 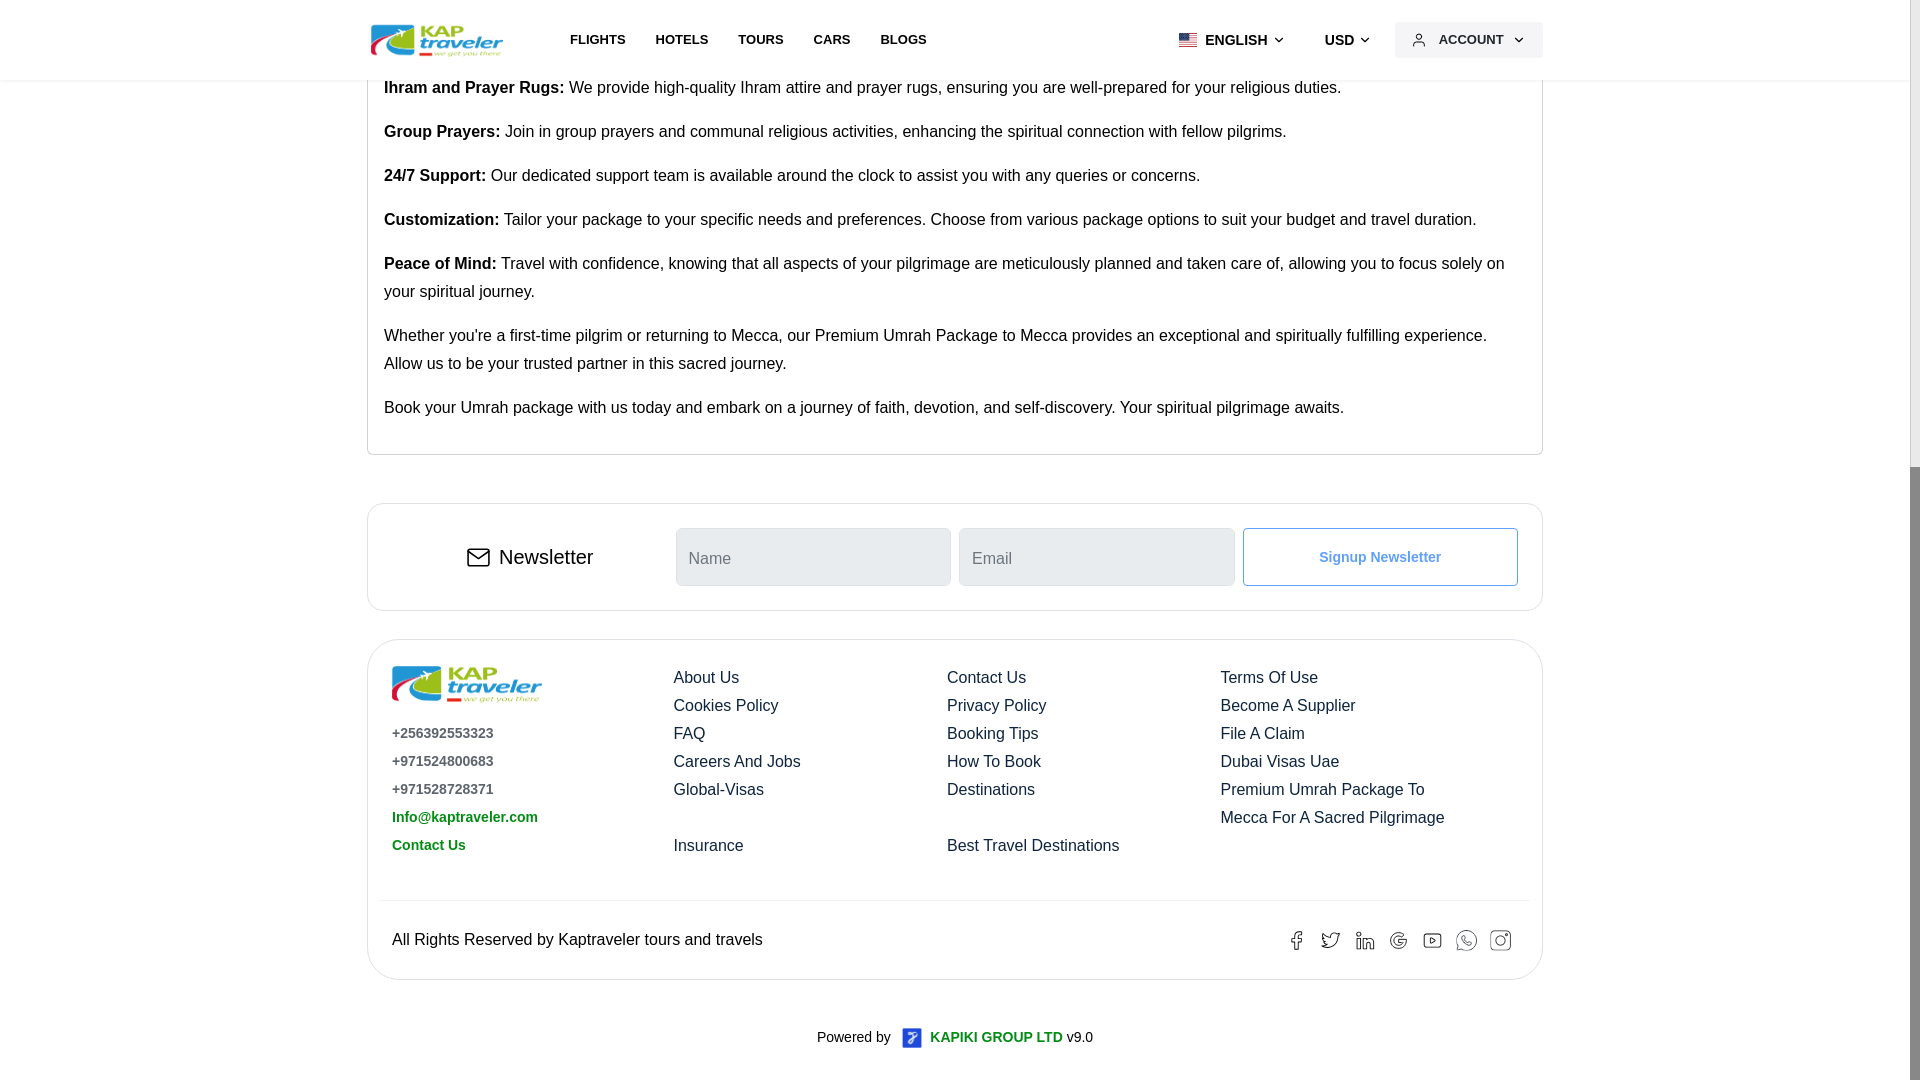 I want to click on Signup Newsletter, so click(x=1380, y=557).